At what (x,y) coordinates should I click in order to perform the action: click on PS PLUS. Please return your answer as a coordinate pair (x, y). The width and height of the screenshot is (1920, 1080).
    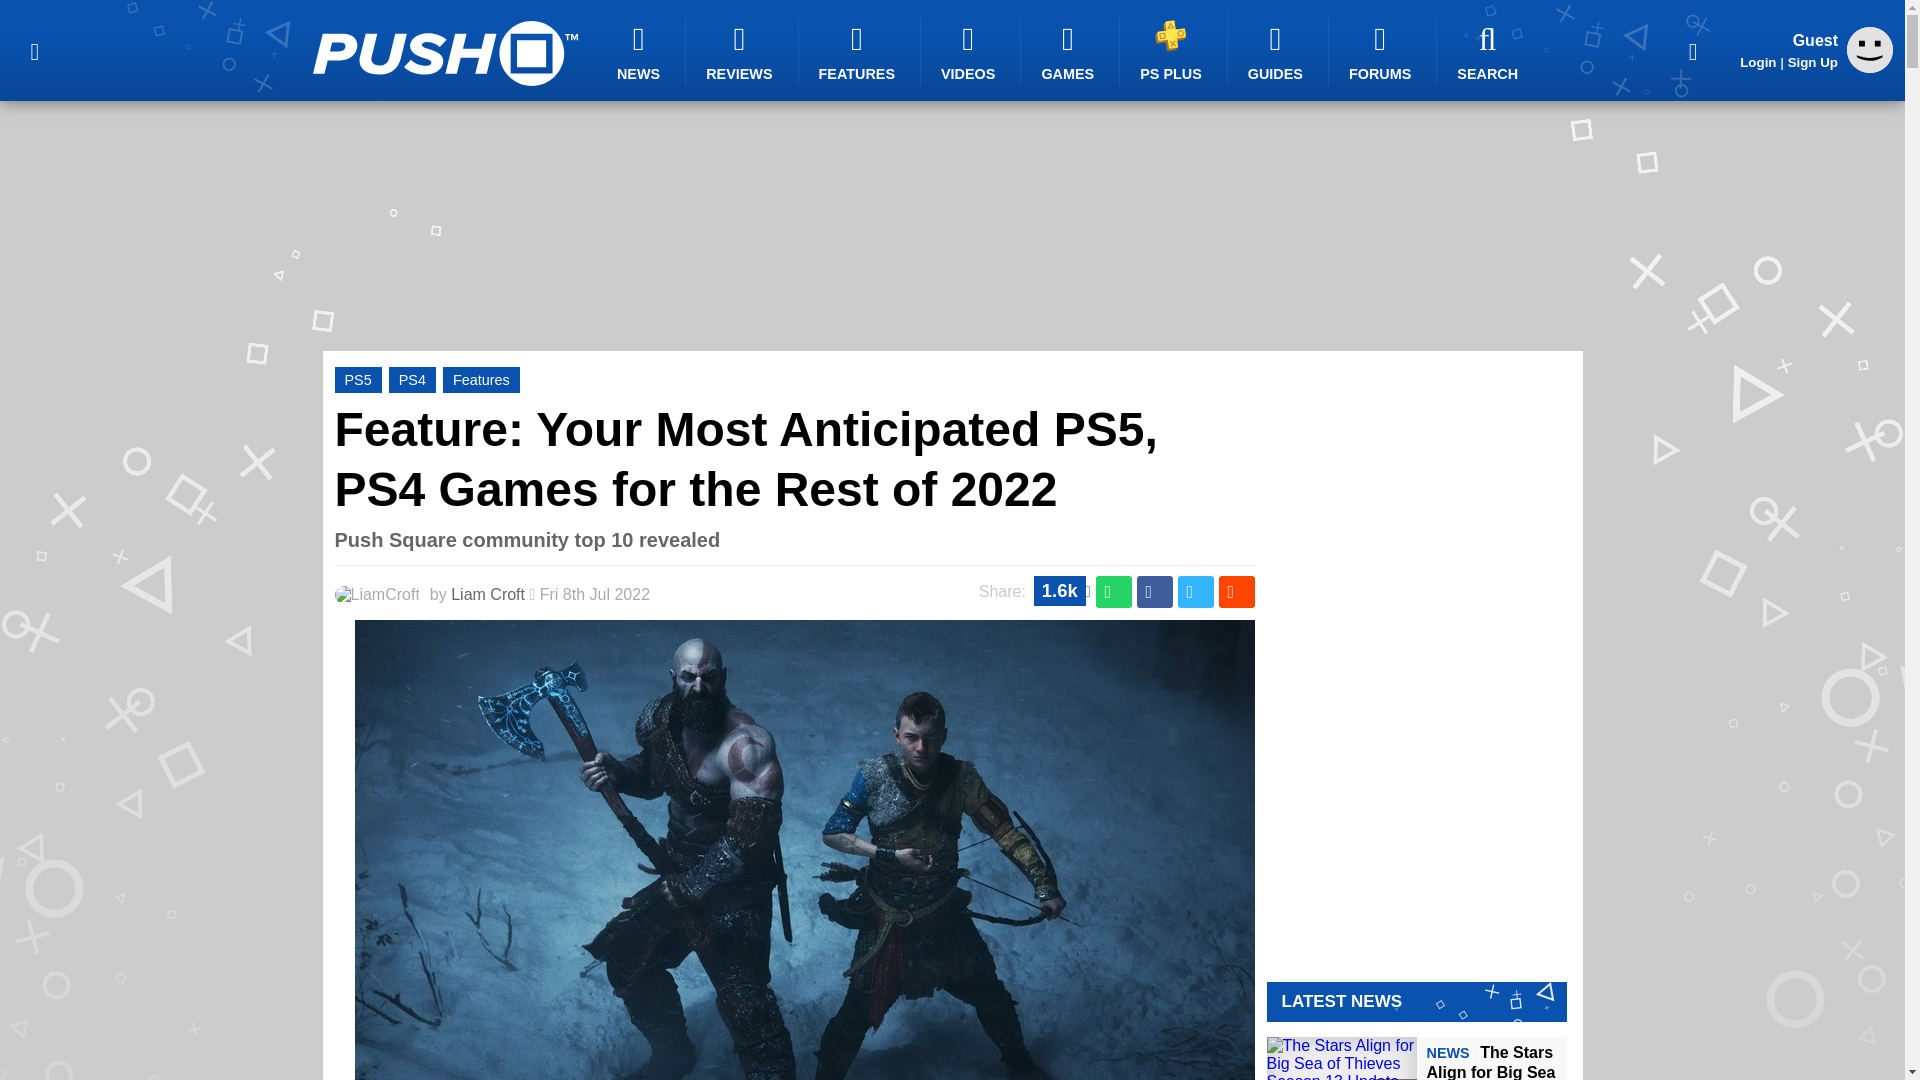
    Looking at the image, I should click on (1174, 50).